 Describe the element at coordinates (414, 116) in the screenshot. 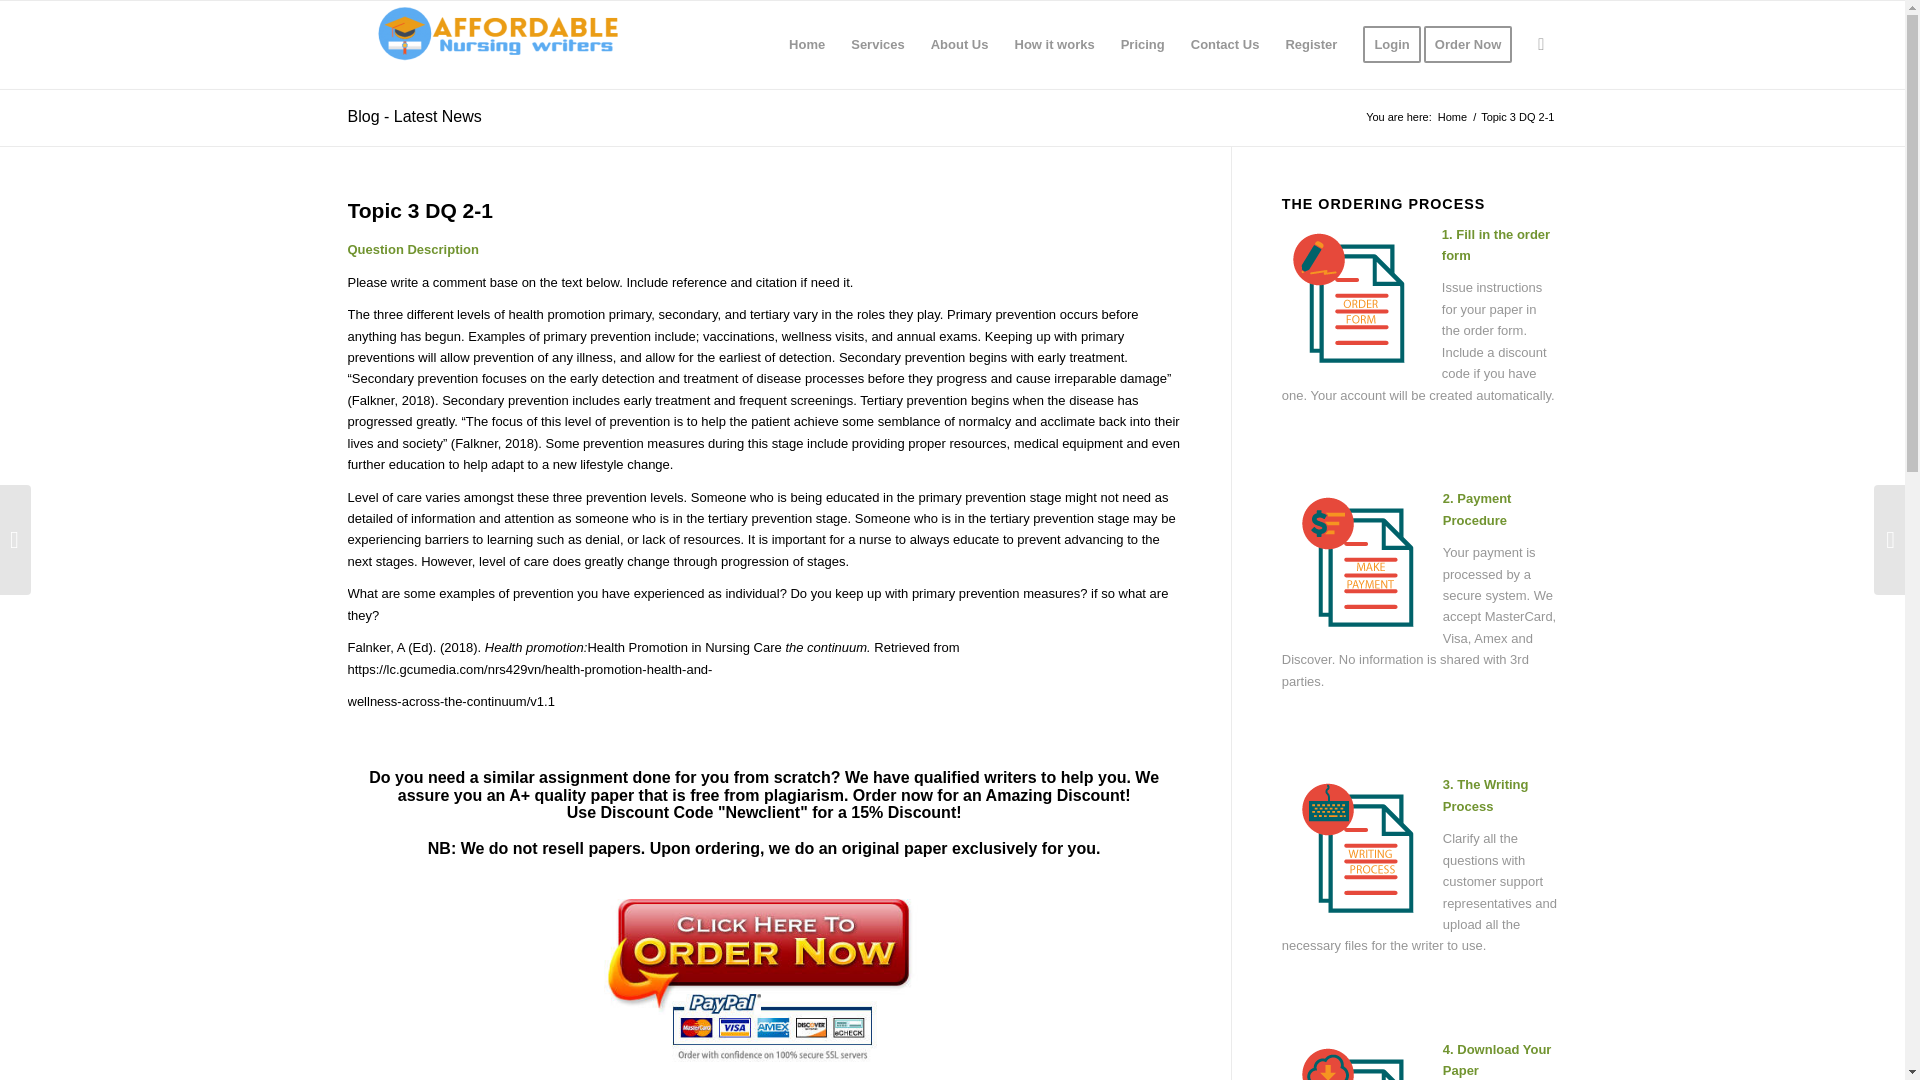

I see `Permanent Link: Blog - Latest News` at that location.